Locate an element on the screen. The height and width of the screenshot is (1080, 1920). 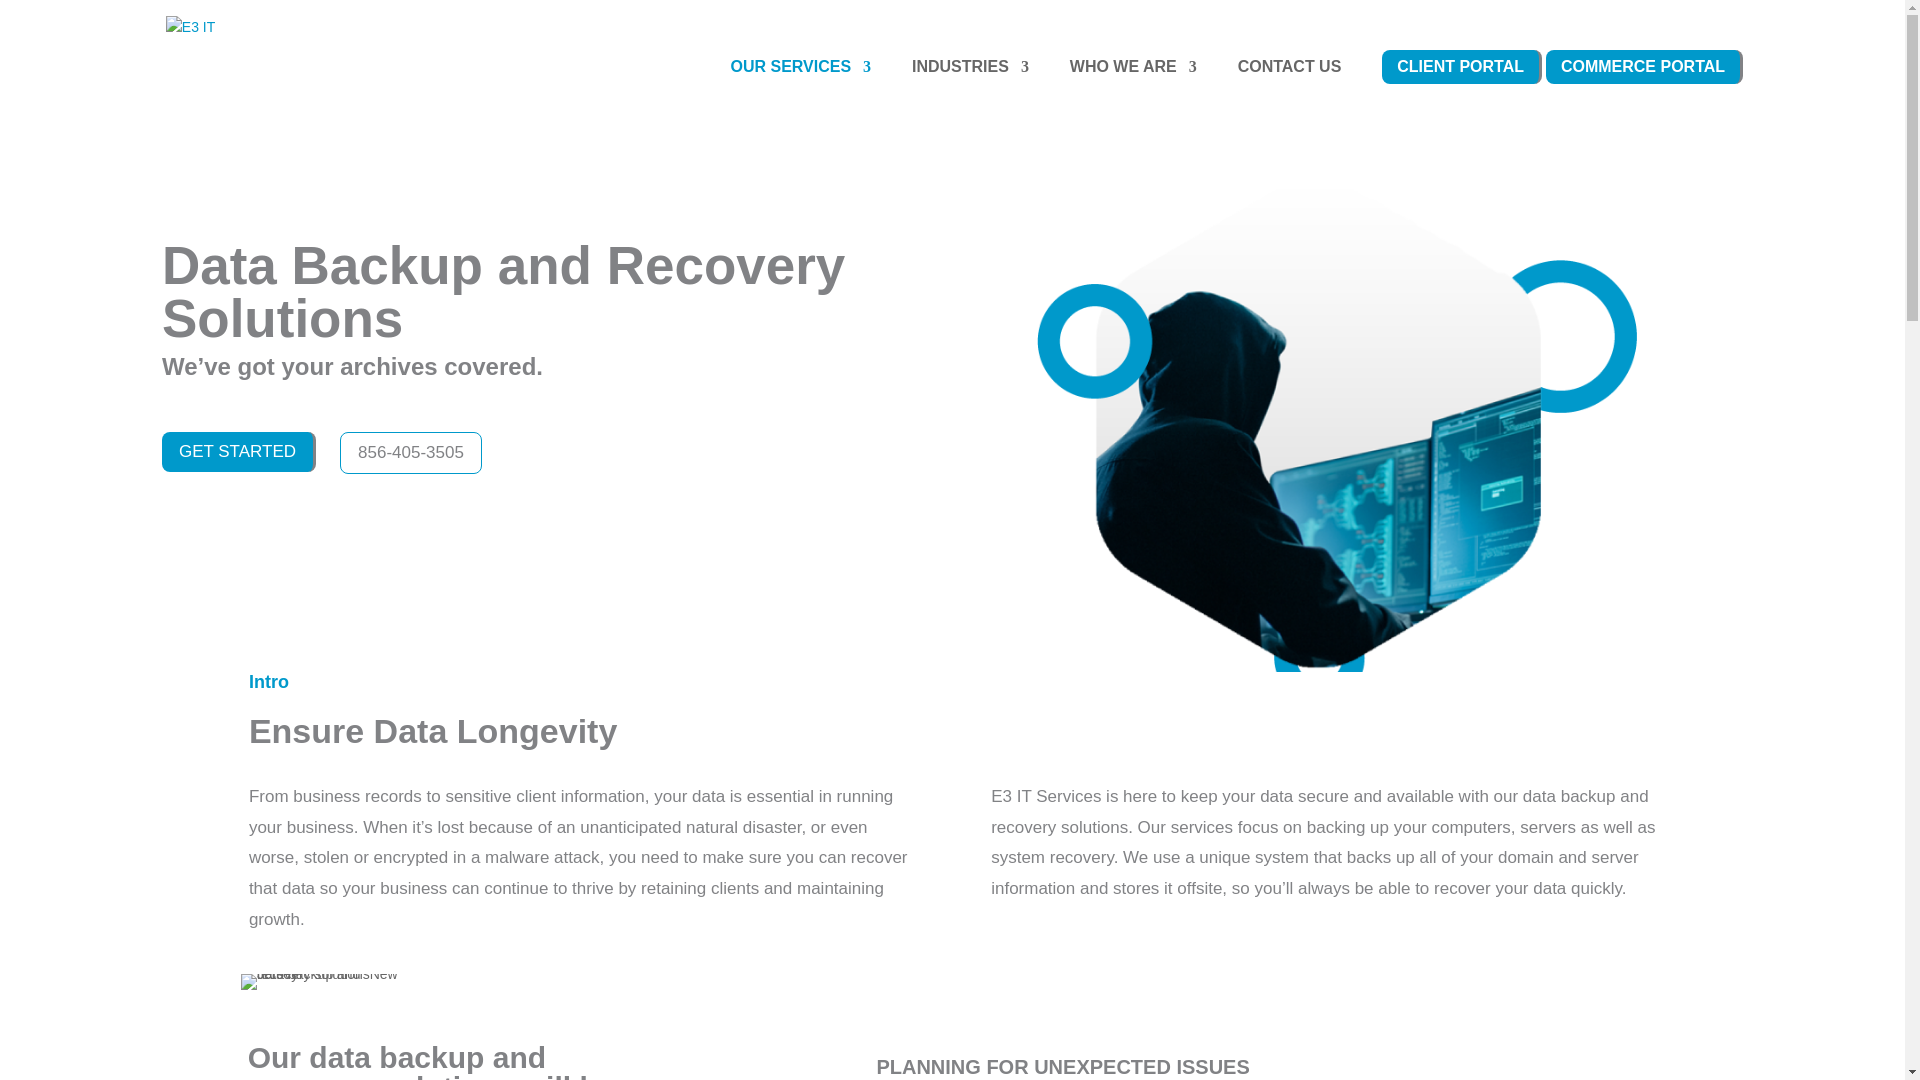
OUR SERVICES is located at coordinates (792, 86).